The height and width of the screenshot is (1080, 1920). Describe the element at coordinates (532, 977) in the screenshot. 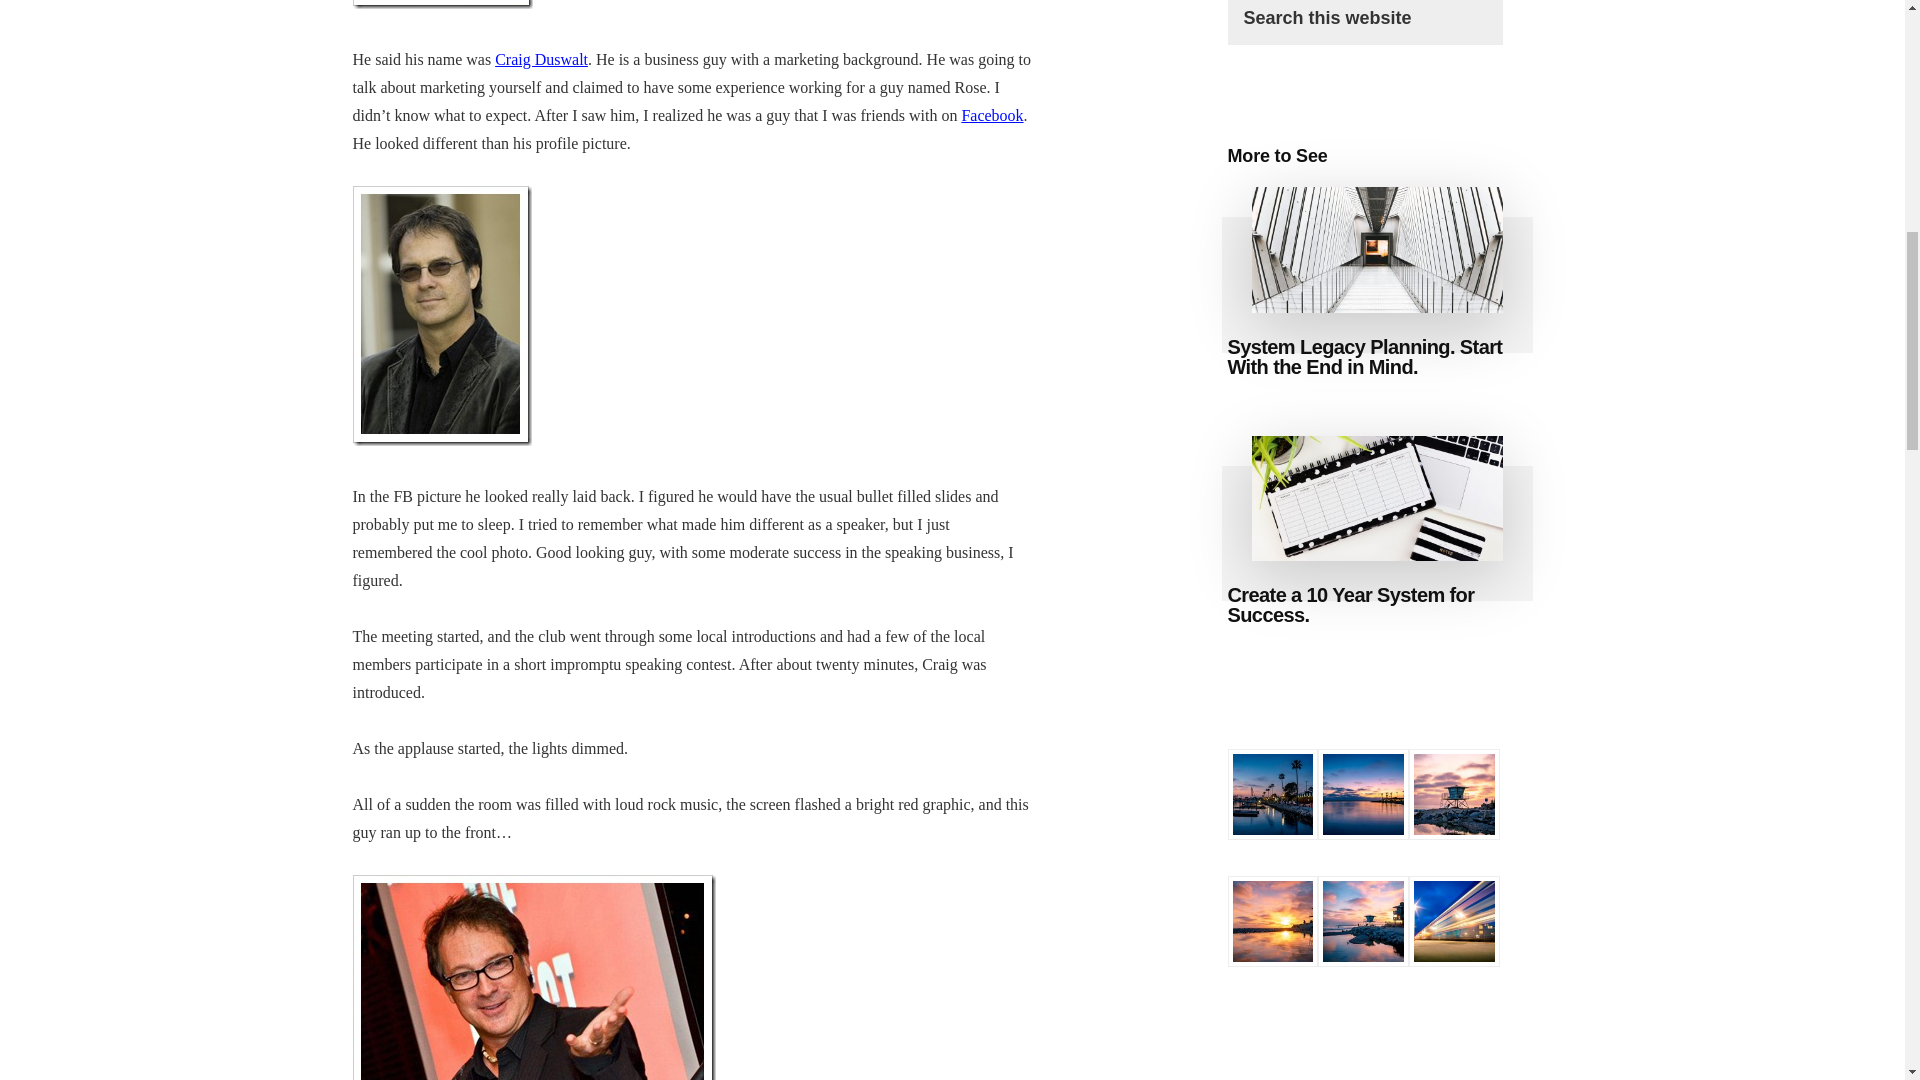

I see `craig-rockstar-promo-crop` at that location.